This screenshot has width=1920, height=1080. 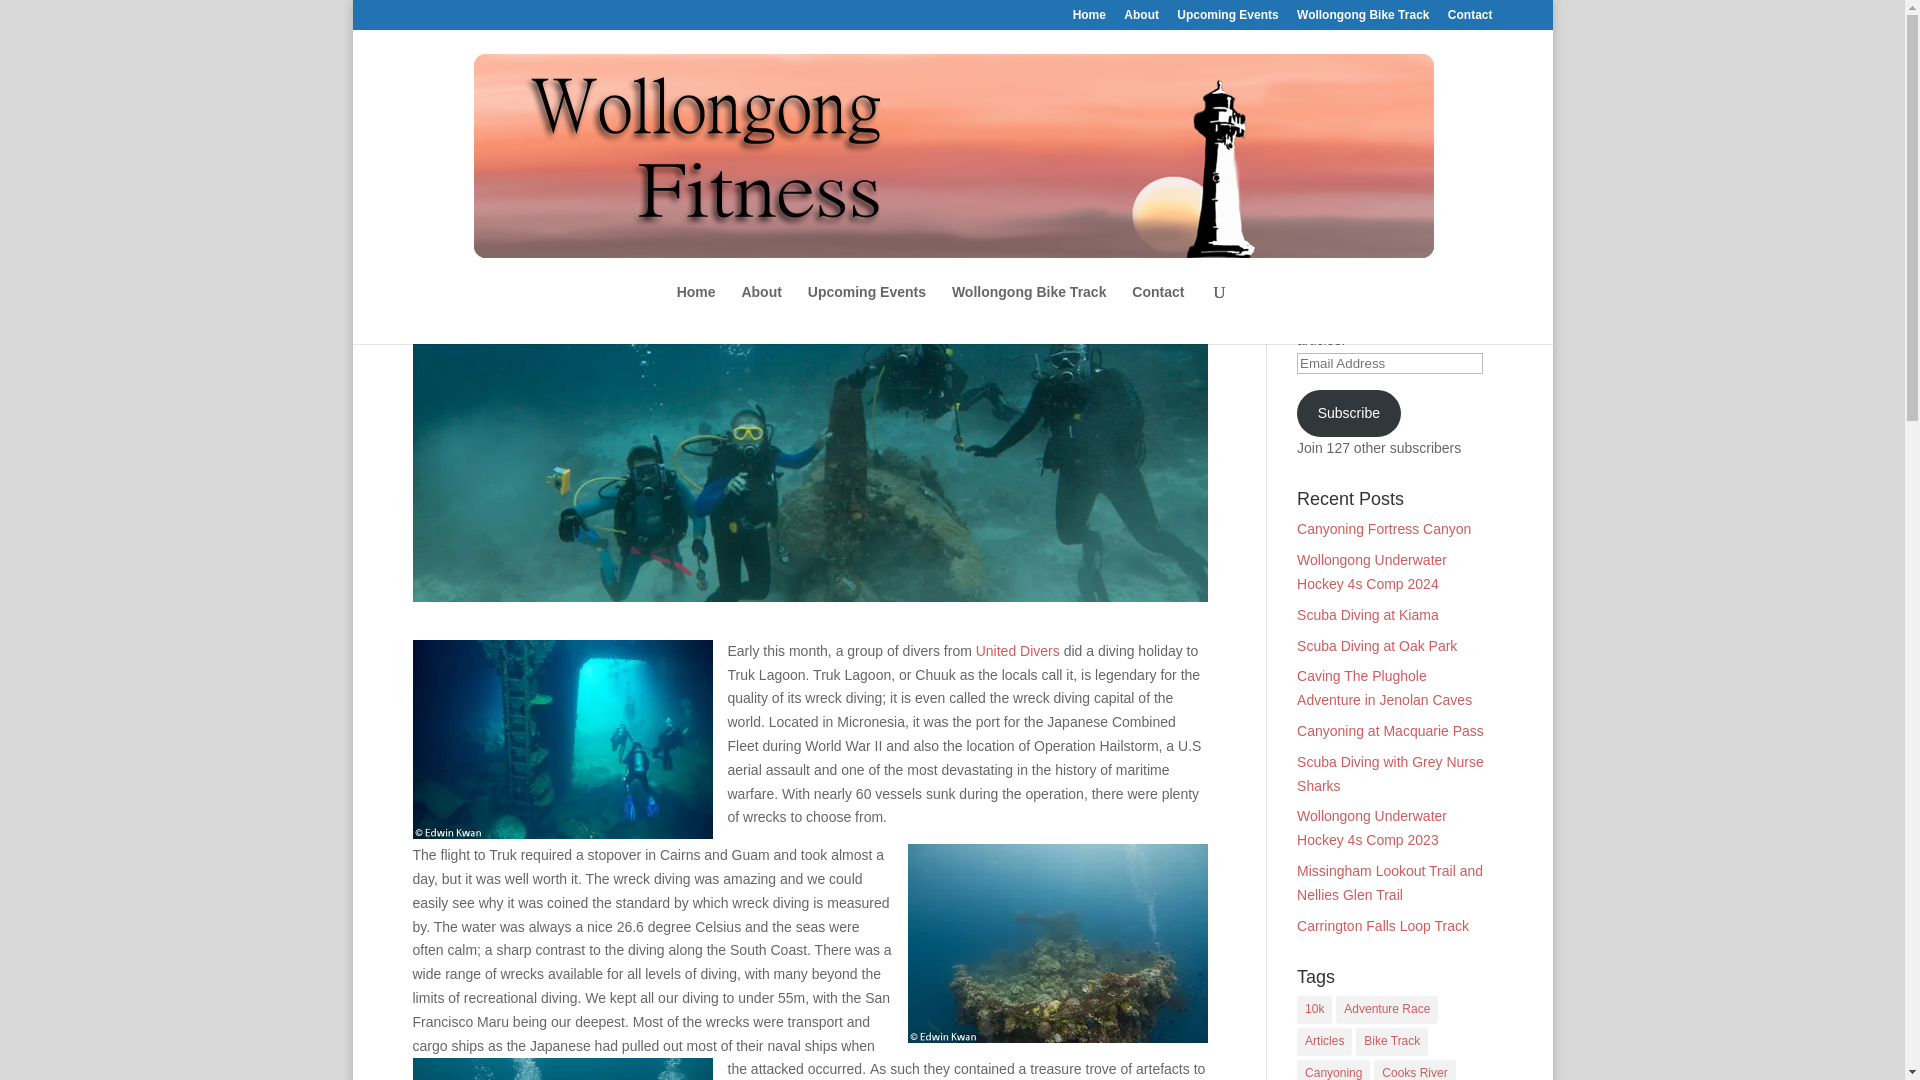 What do you see at coordinates (1017, 650) in the screenshot?
I see `United Divers Website` at bounding box center [1017, 650].